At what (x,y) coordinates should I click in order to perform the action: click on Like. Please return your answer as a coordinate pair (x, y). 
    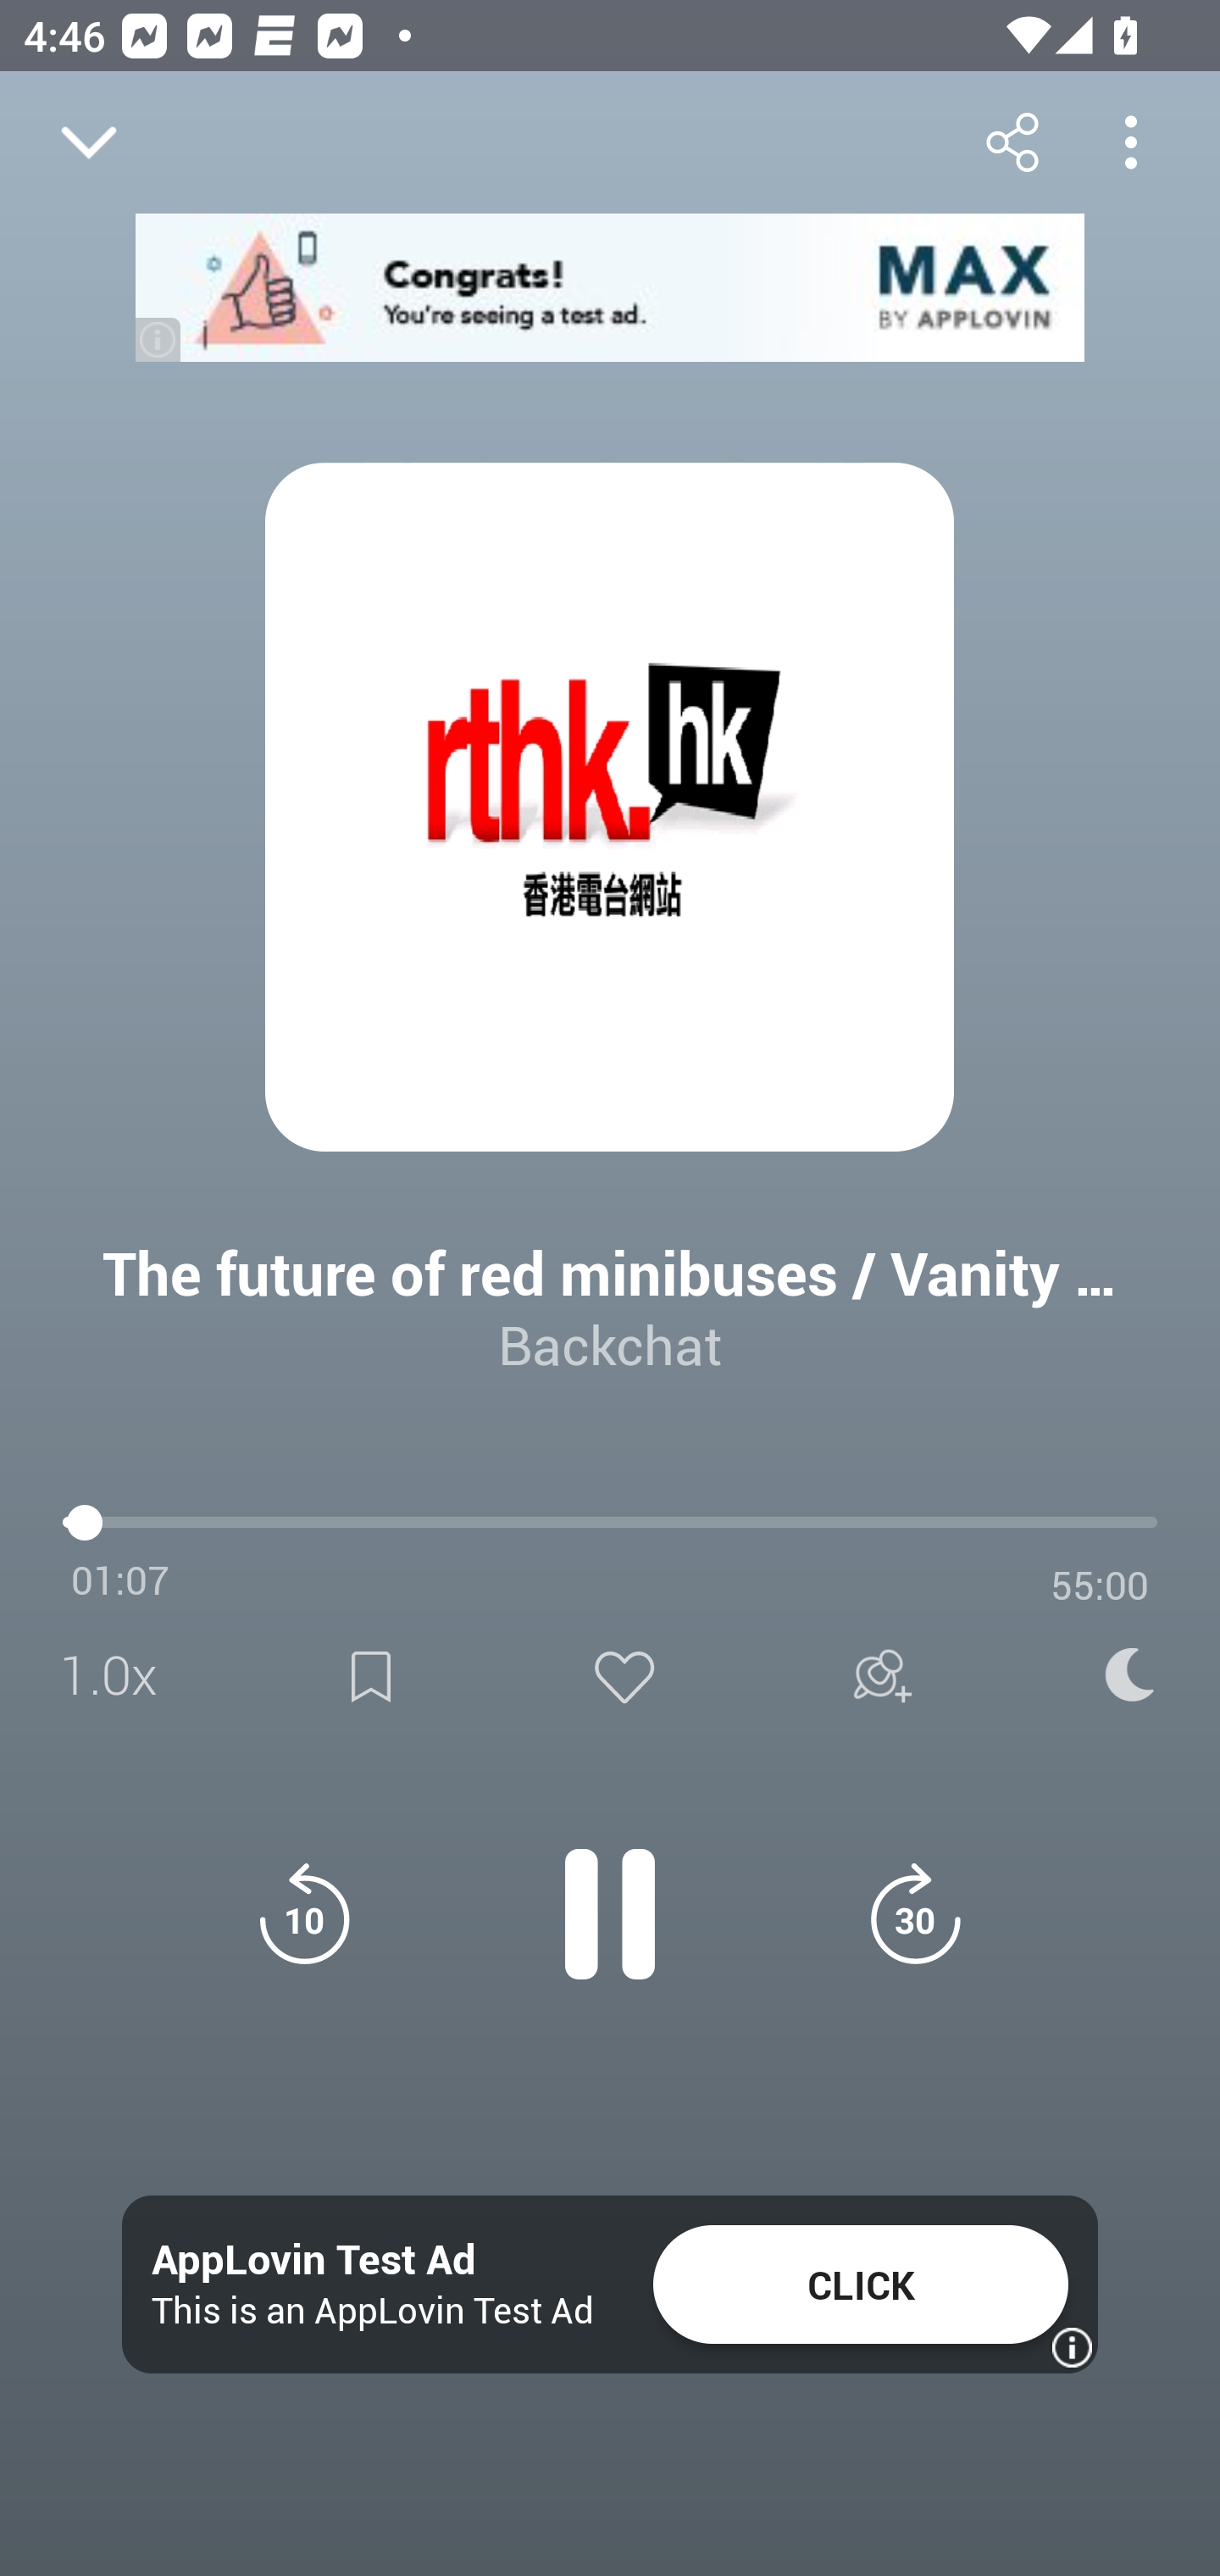
    Looking at the image, I should click on (624, 1676).